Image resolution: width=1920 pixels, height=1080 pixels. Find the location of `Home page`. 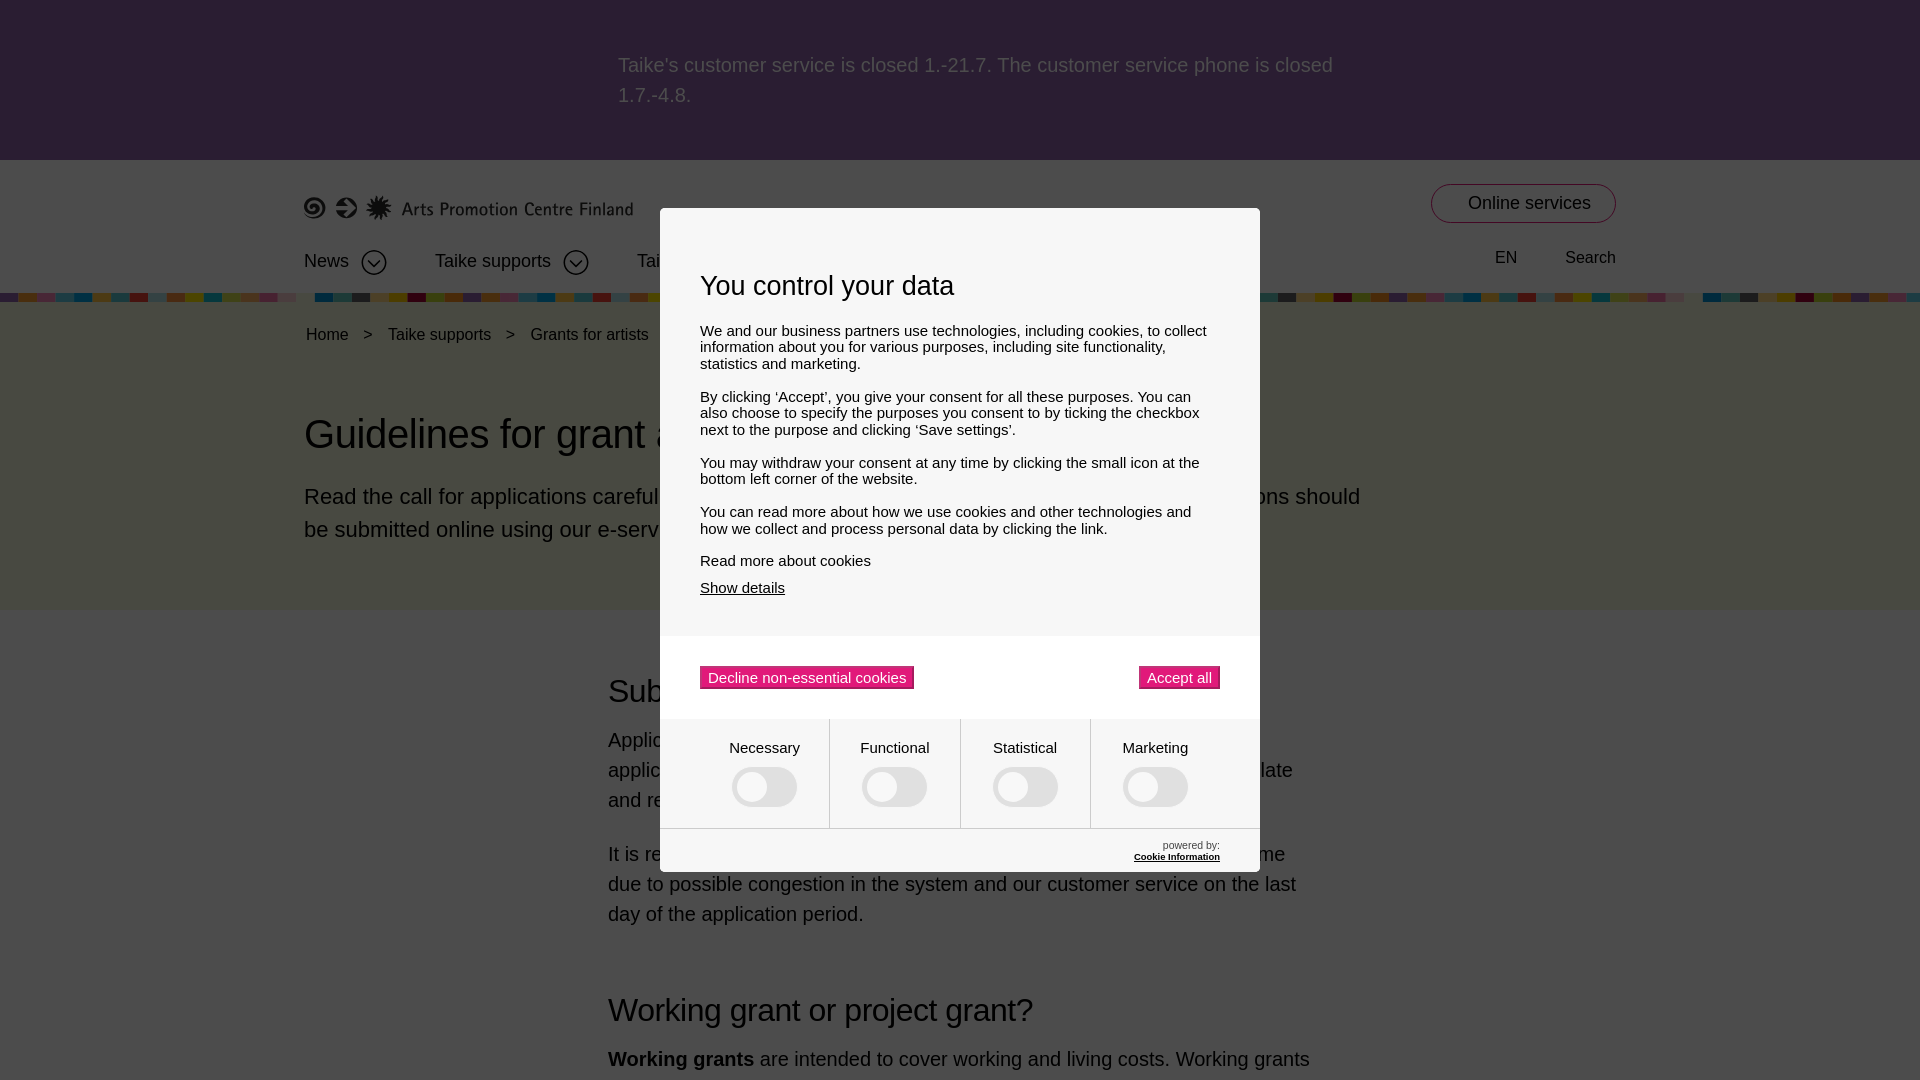

Home page is located at coordinates (468, 208).